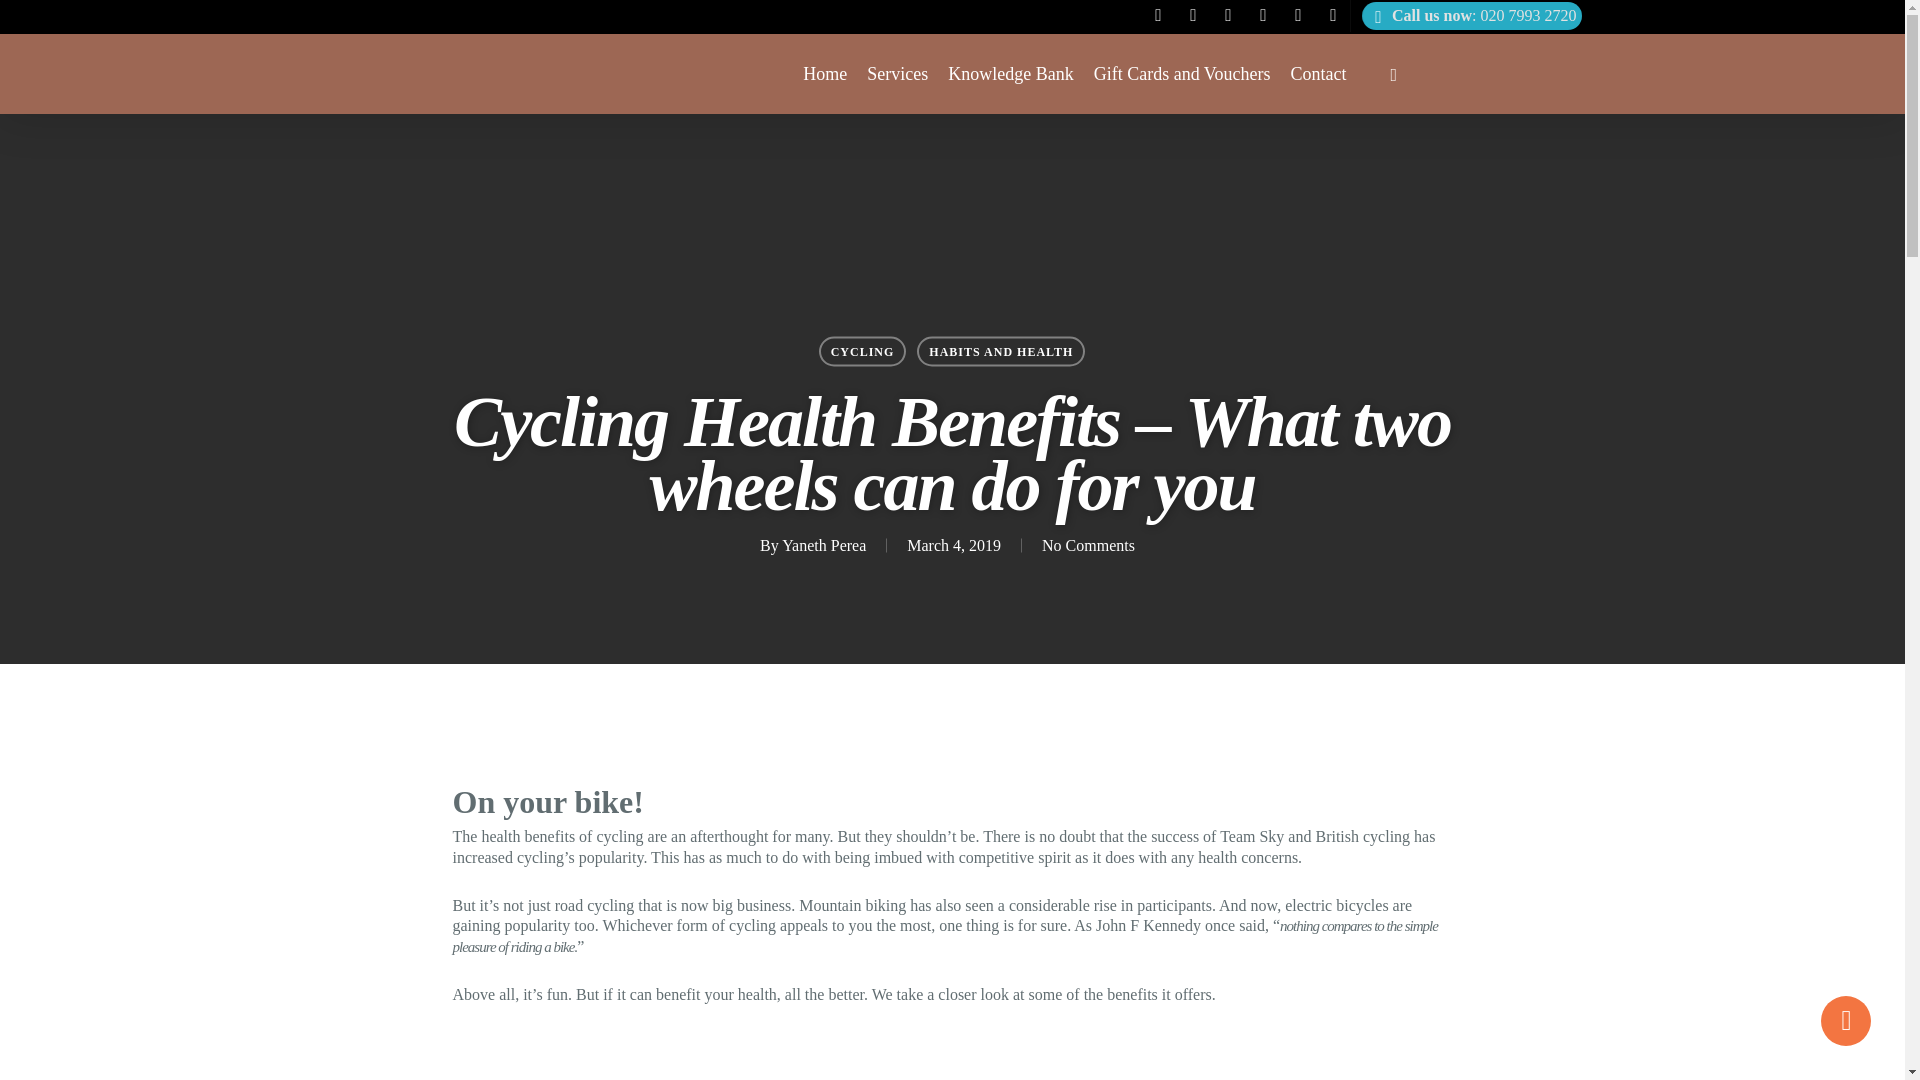  Describe the element at coordinates (1470, 16) in the screenshot. I see `Call us now: 020 7993 2720` at that location.